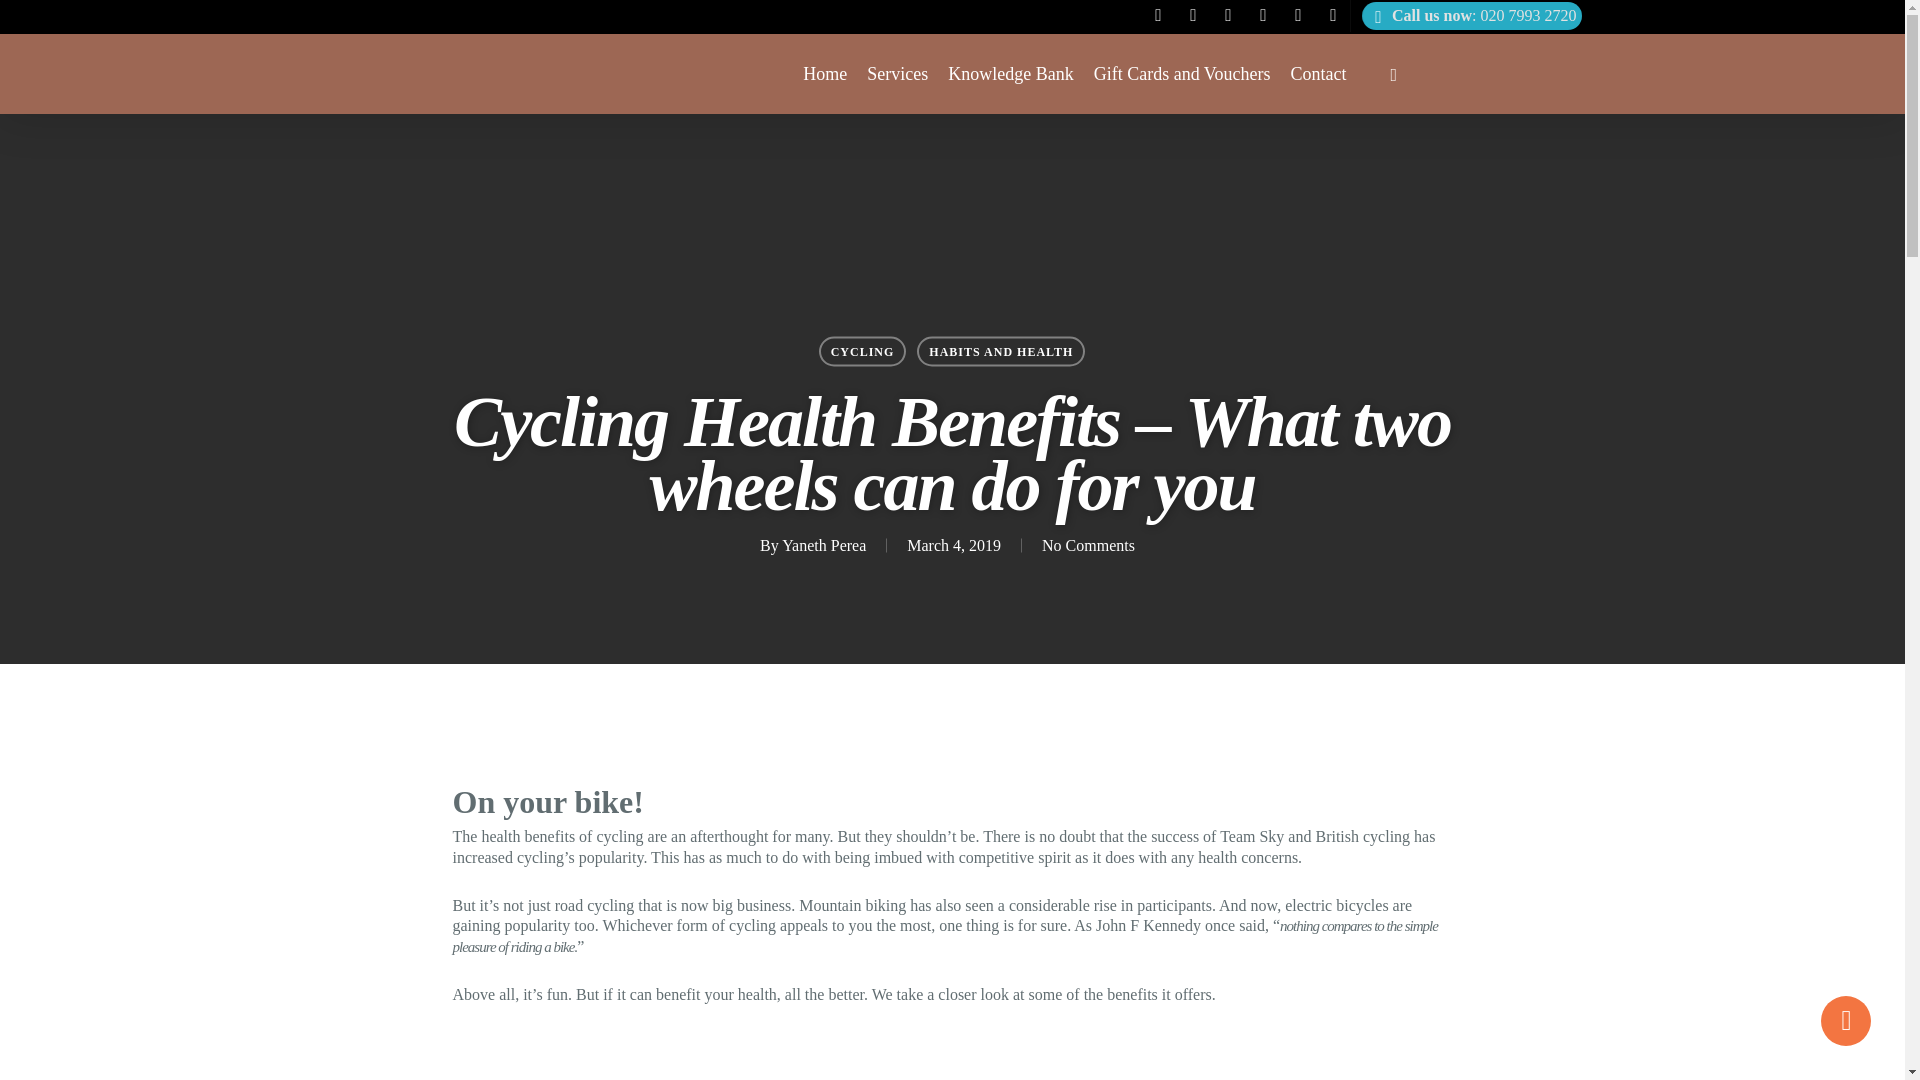  Describe the element at coordinates (1470, 16) in the screenshot. I see `Call us now: 020 7993 2720` at that location.